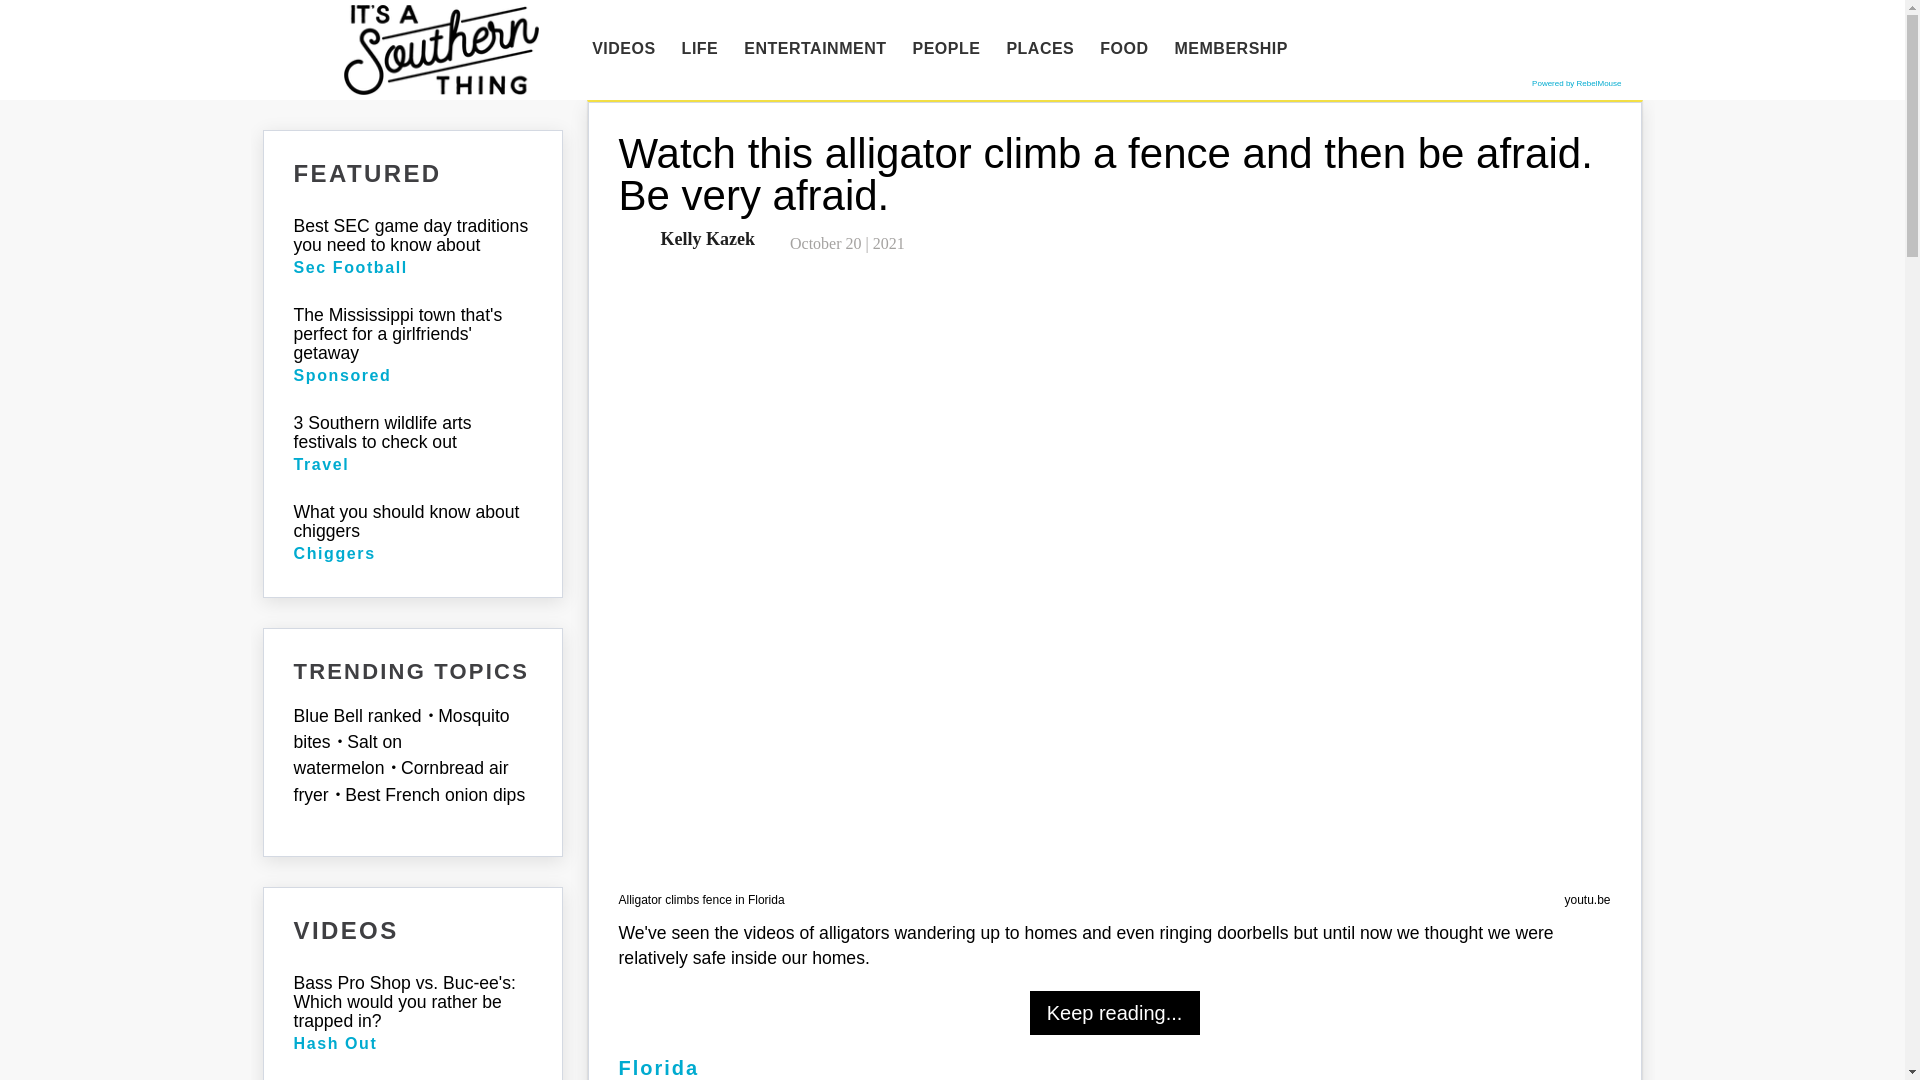 The height and width of the screenshot is (1080, 1920). What do you see at coordinates (1039, 49) in the screenshot?
I see `PLACES` at bounding box center [1039, 49].